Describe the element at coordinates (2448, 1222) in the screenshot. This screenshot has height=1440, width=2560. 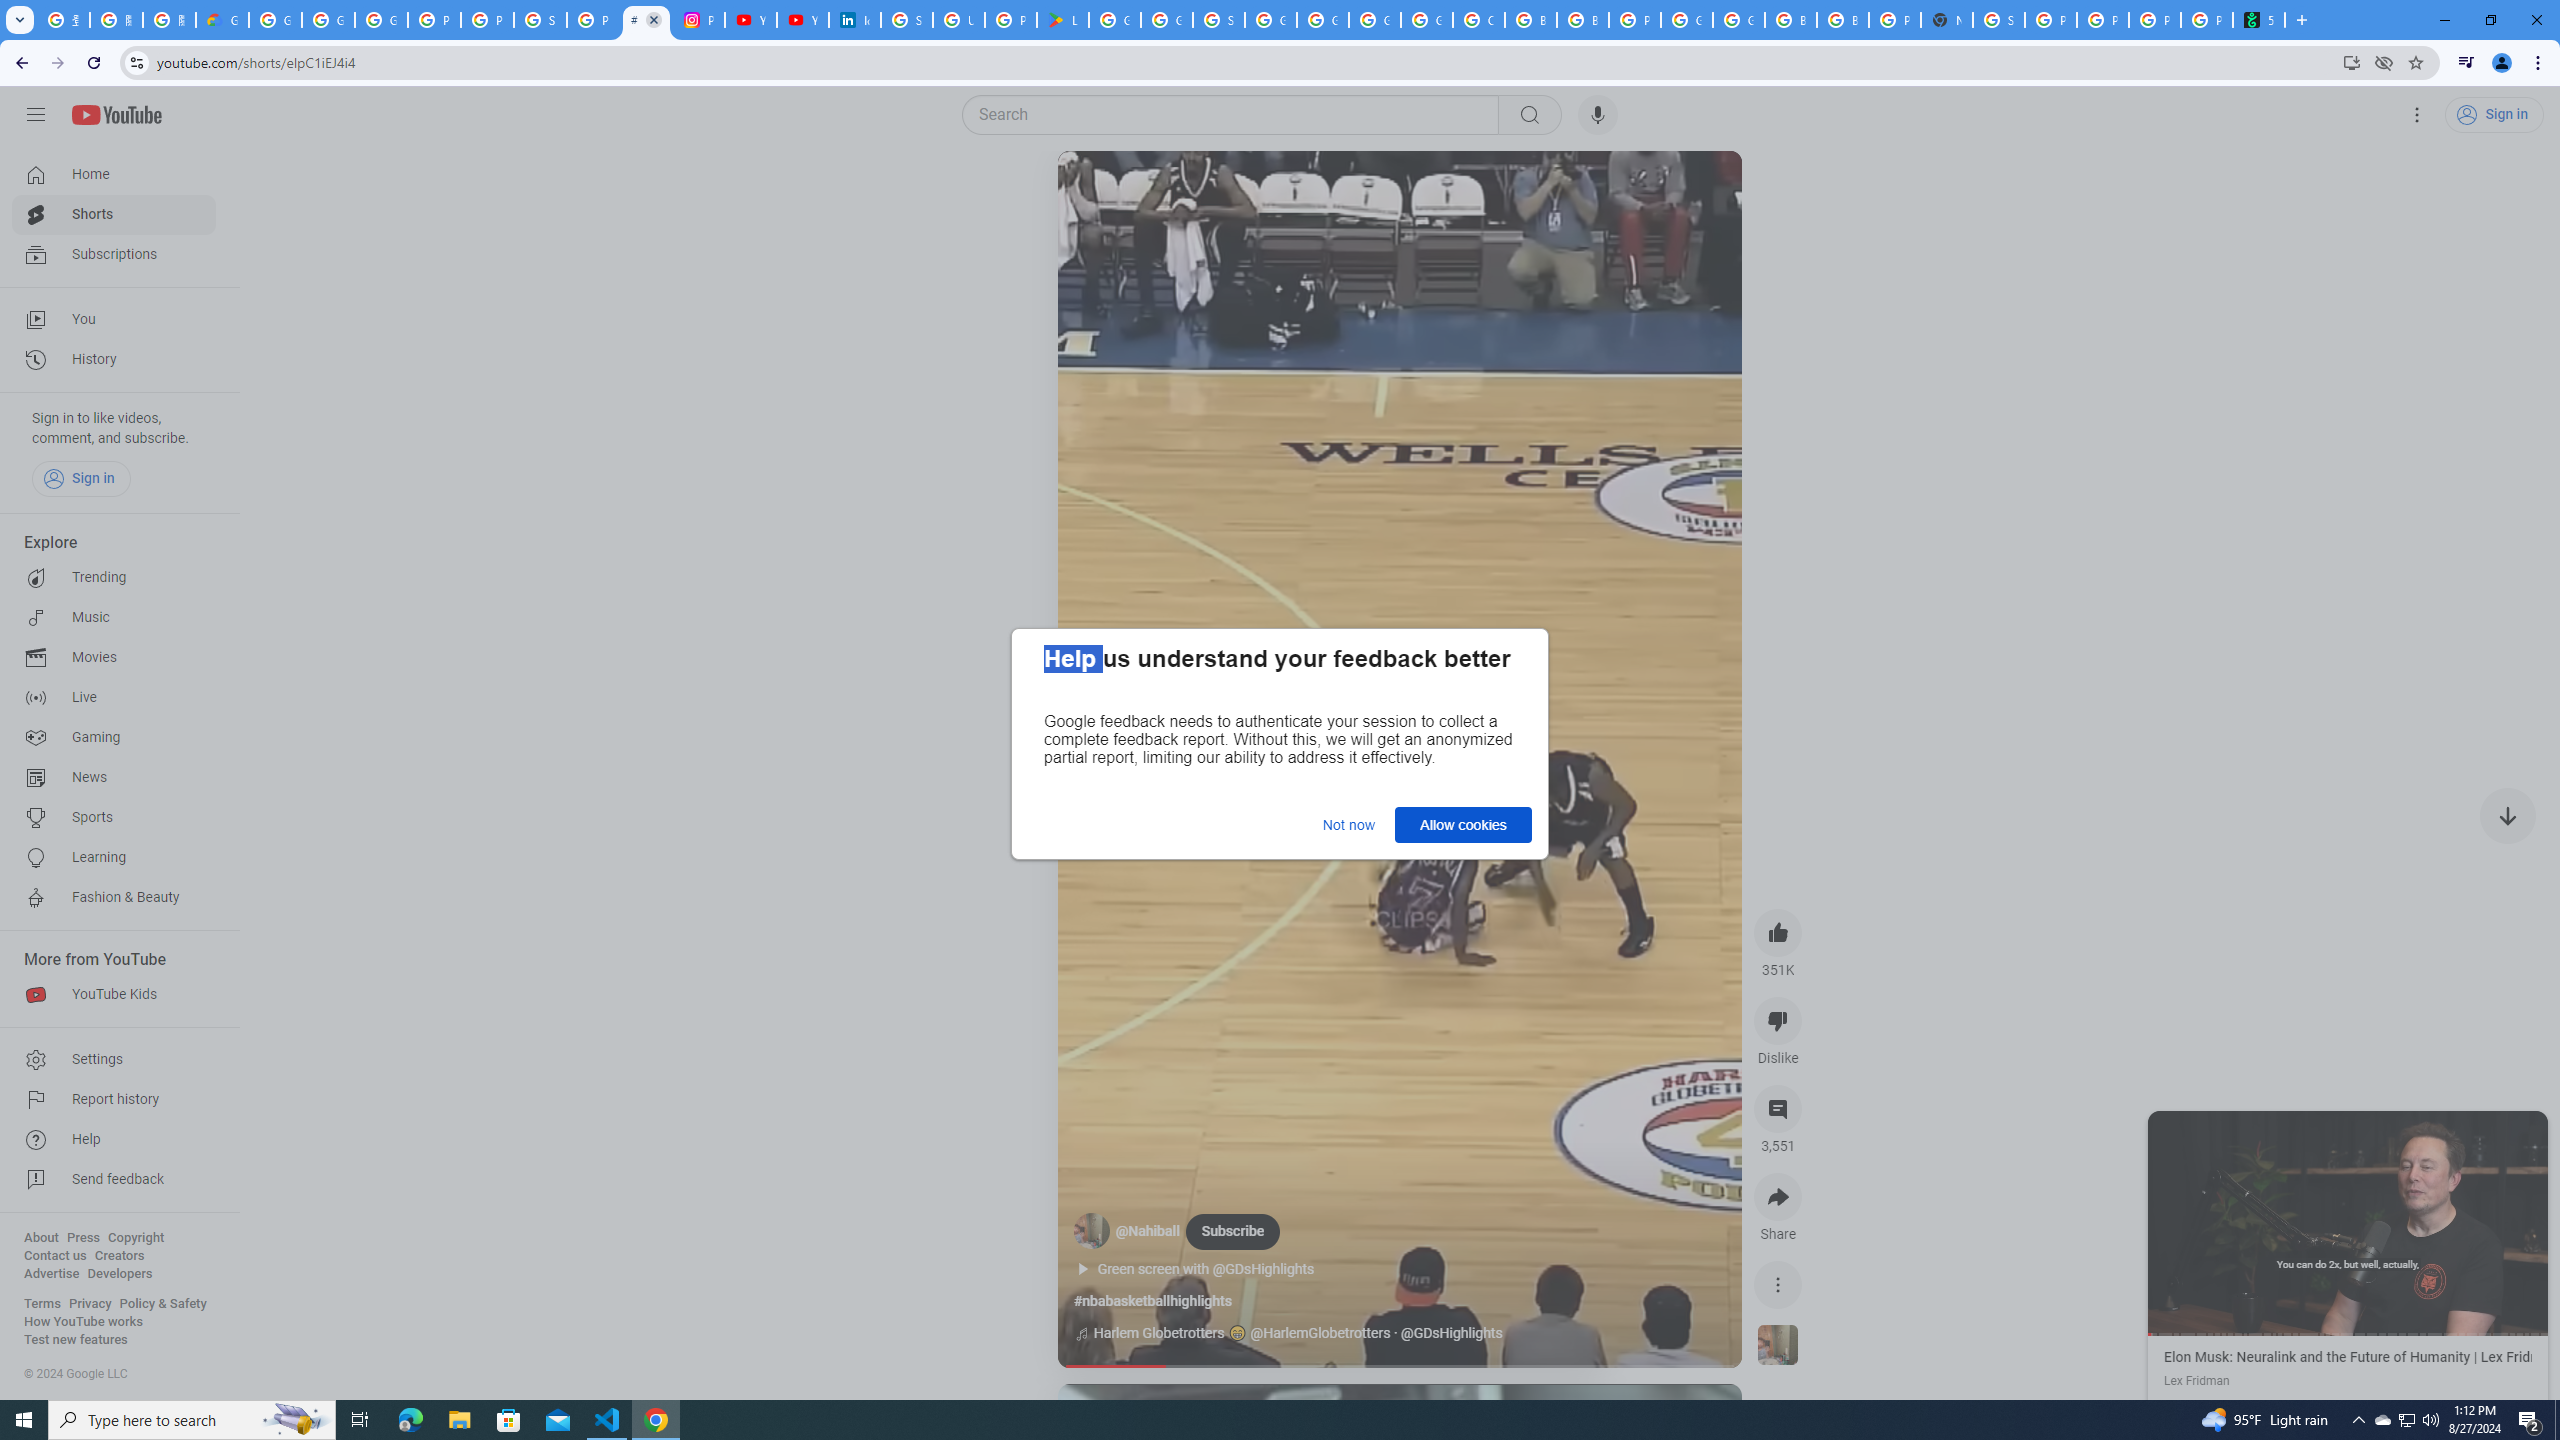
I see `Next (SHIFT+n)` at that location.